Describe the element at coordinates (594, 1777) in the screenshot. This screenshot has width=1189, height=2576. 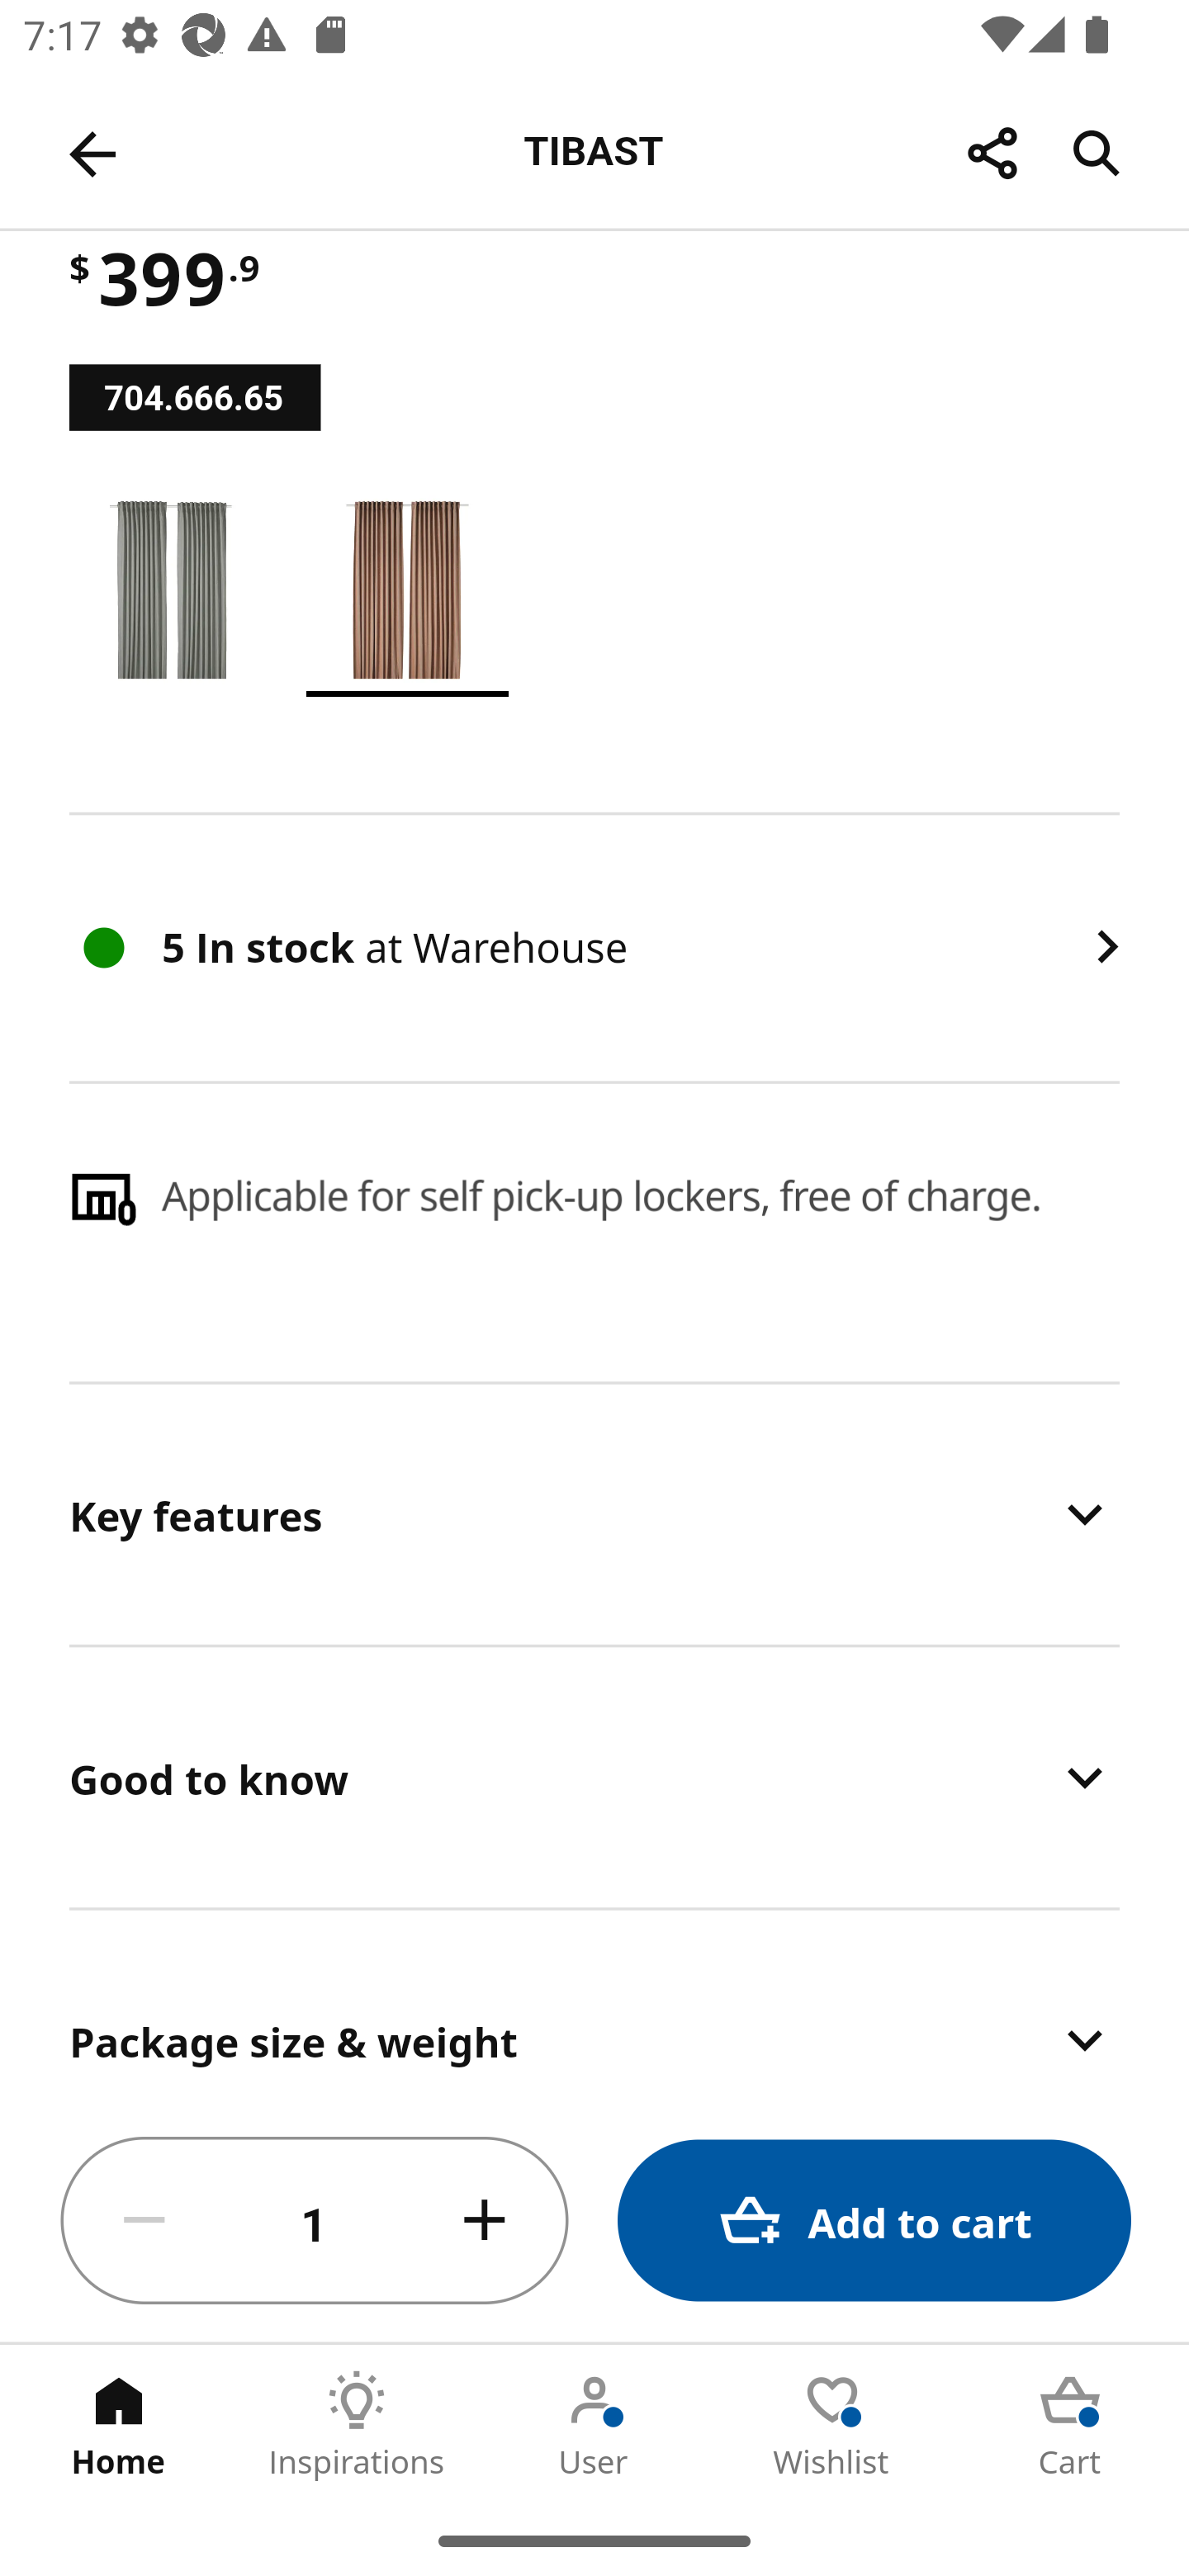
I see `Good to know` at that location.